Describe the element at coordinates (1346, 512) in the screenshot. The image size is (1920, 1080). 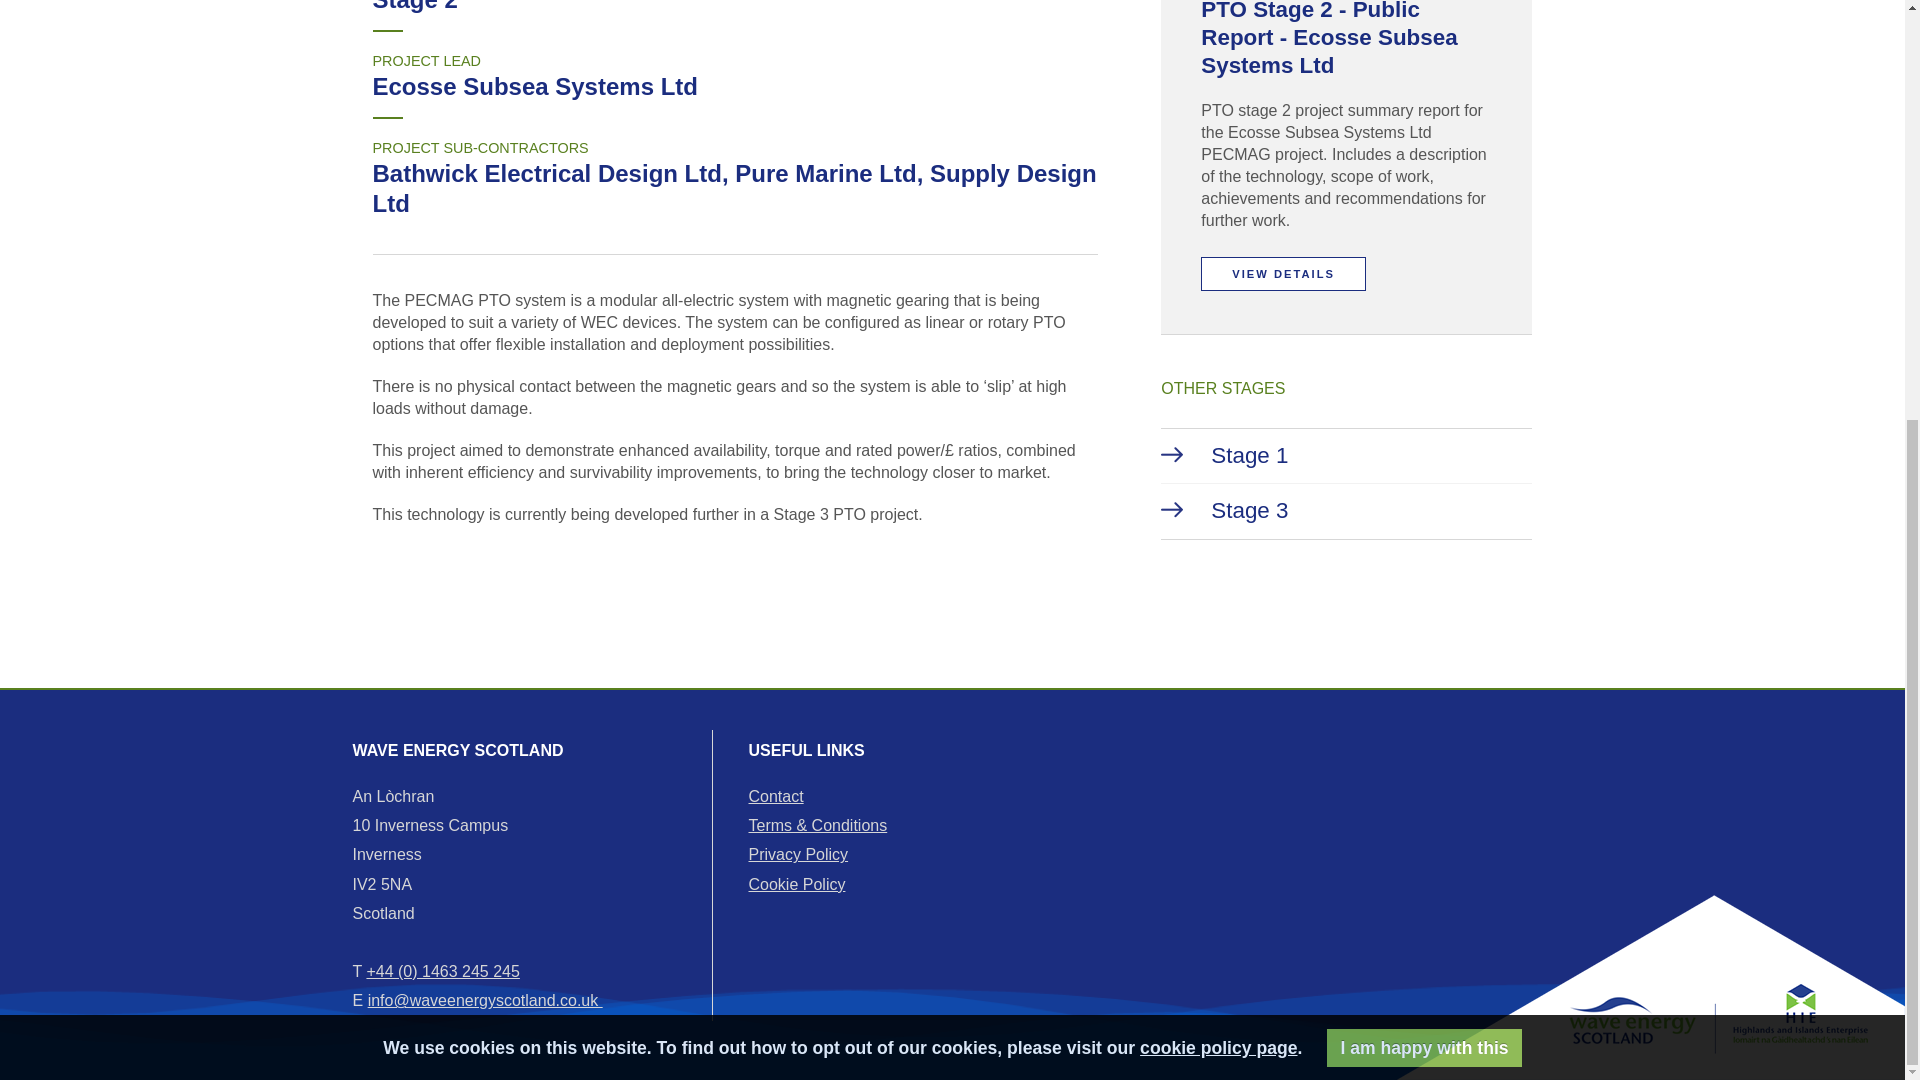
I see `Stage 3` at that location.